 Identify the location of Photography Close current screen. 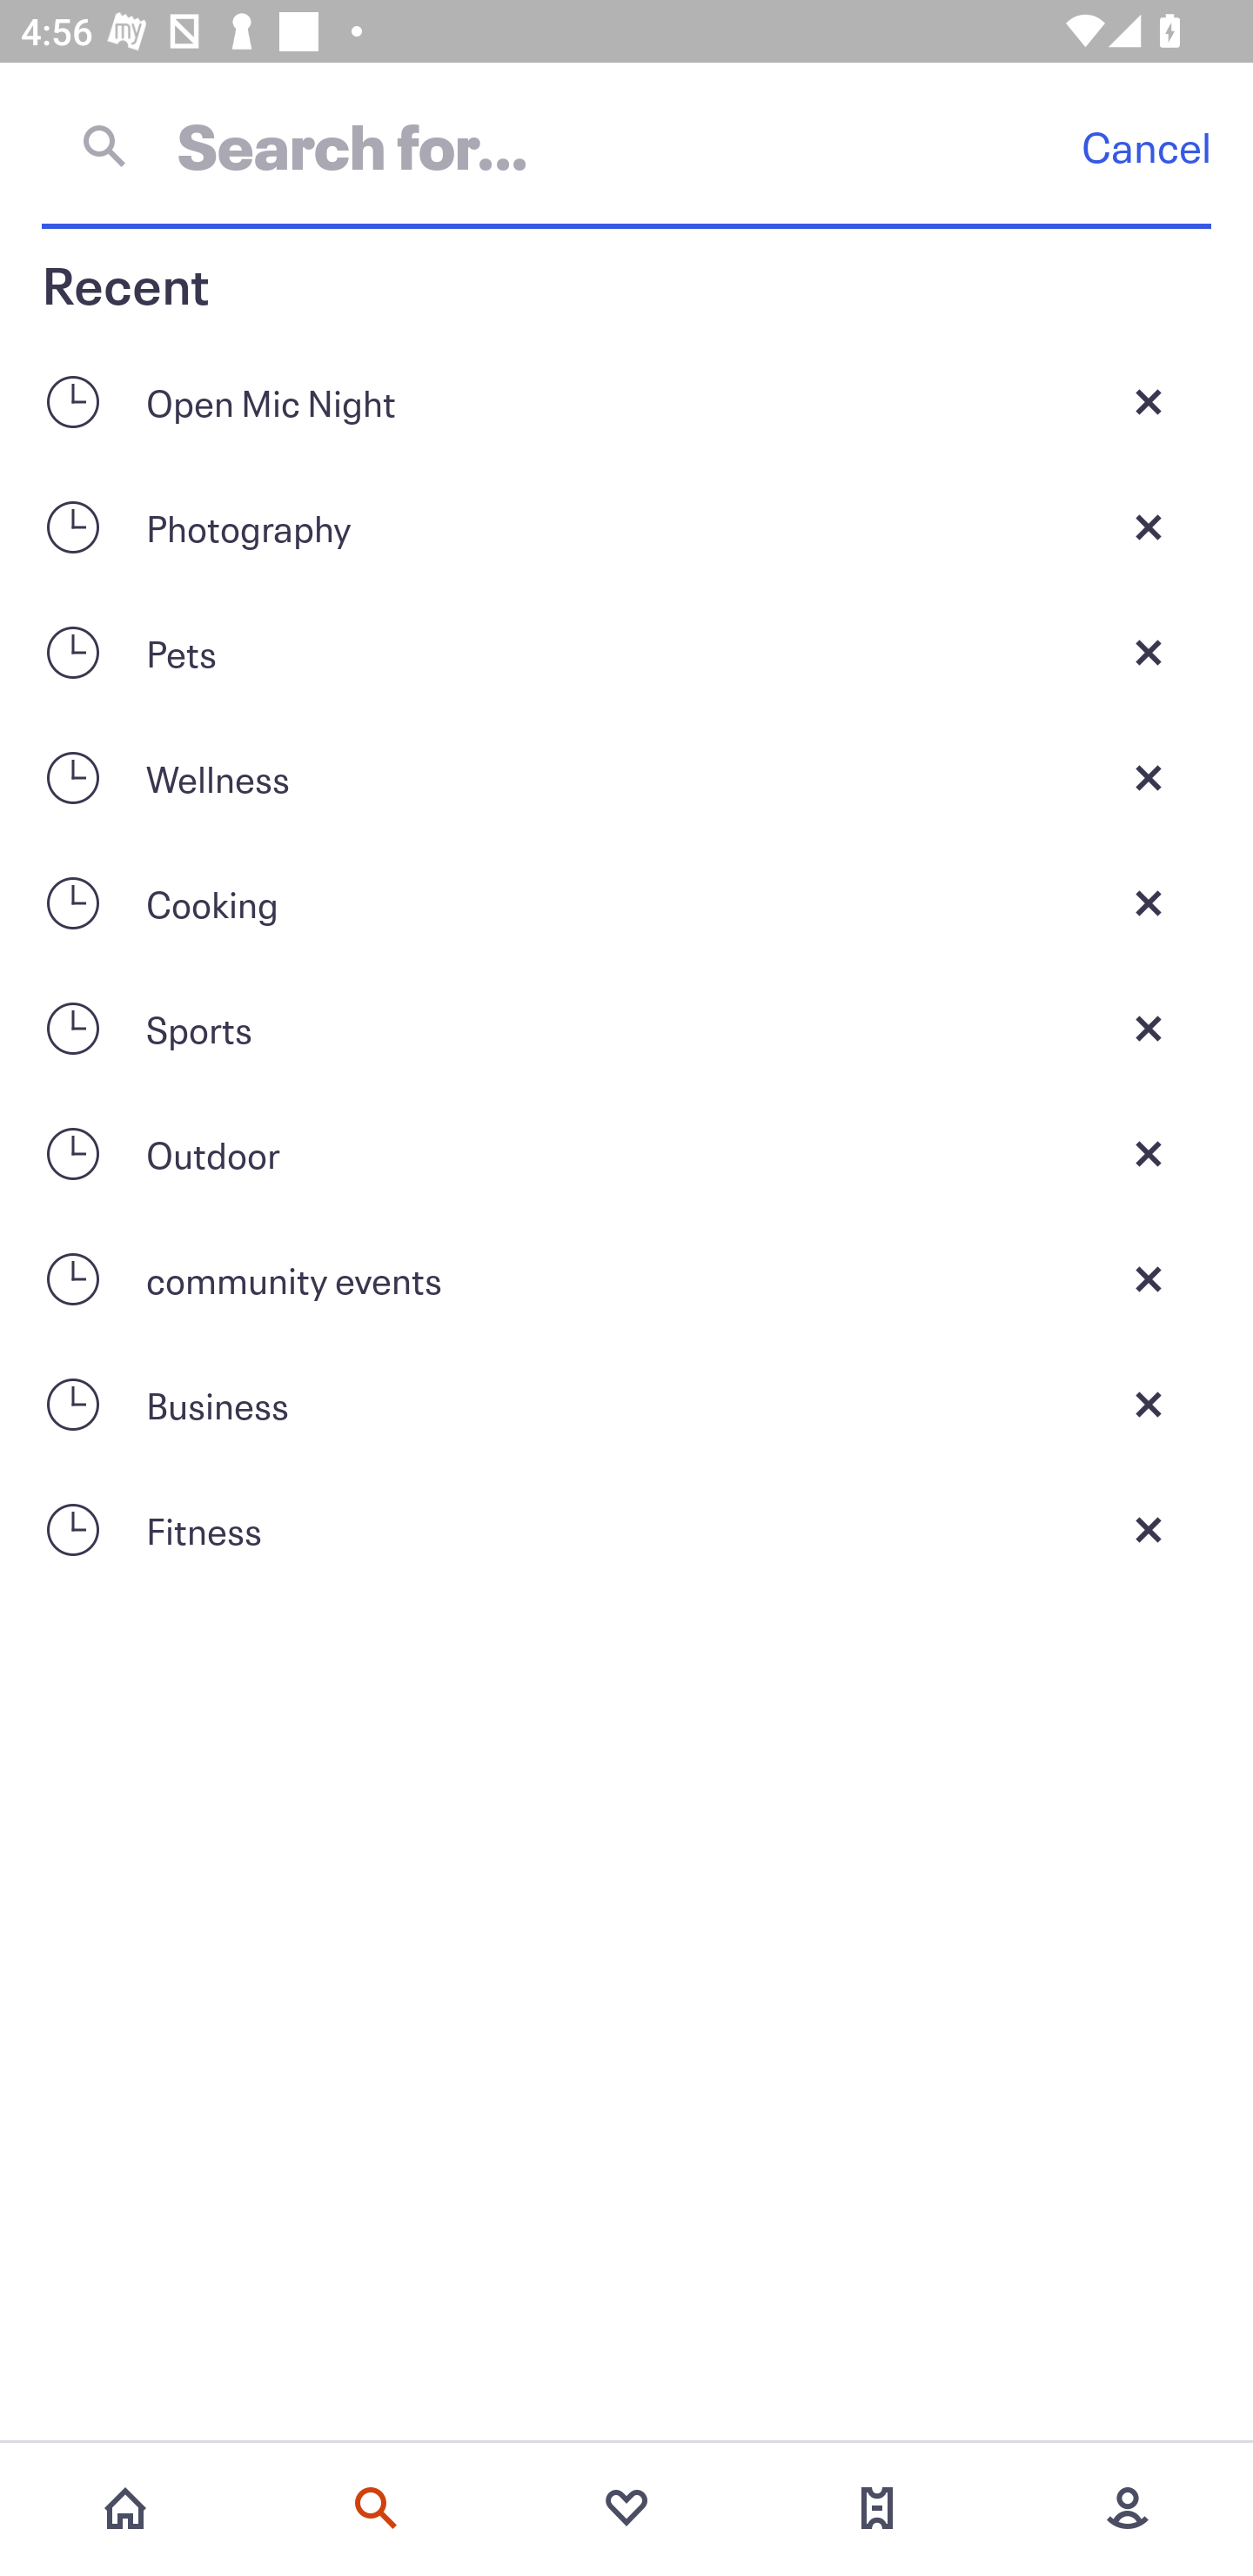
(626, 526).